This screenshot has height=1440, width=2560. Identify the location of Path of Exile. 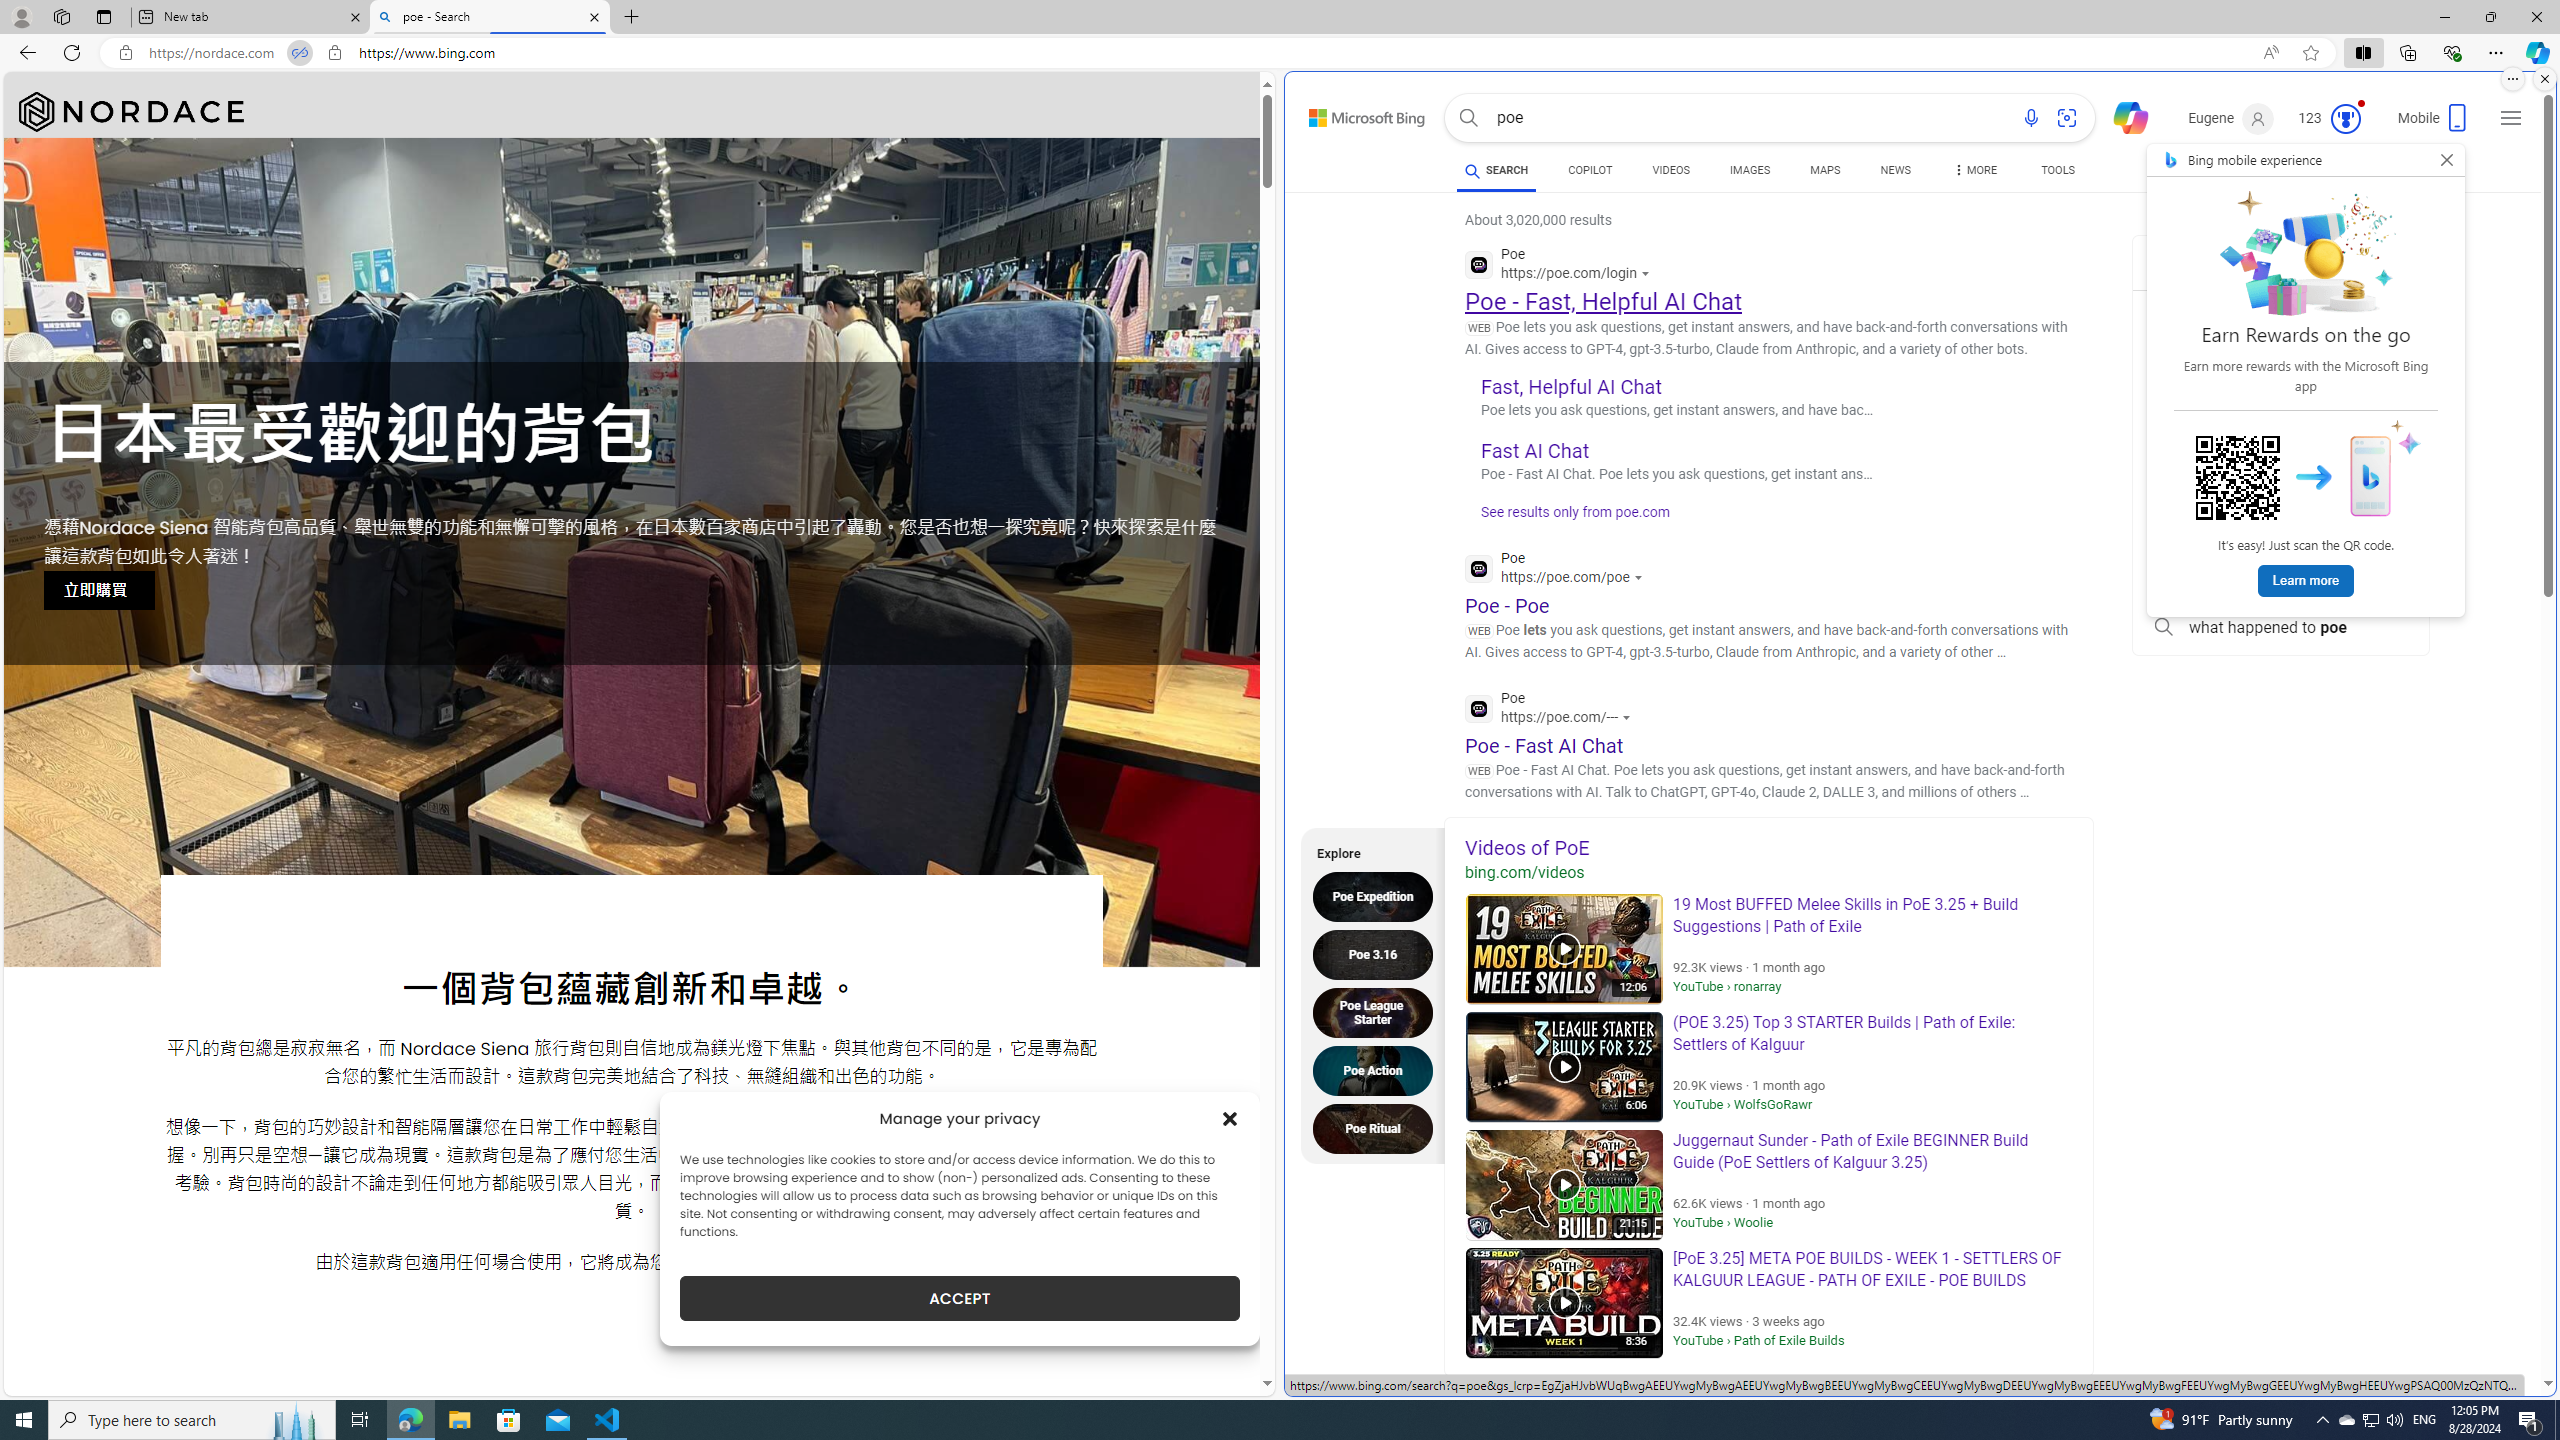
(1604, 1412).